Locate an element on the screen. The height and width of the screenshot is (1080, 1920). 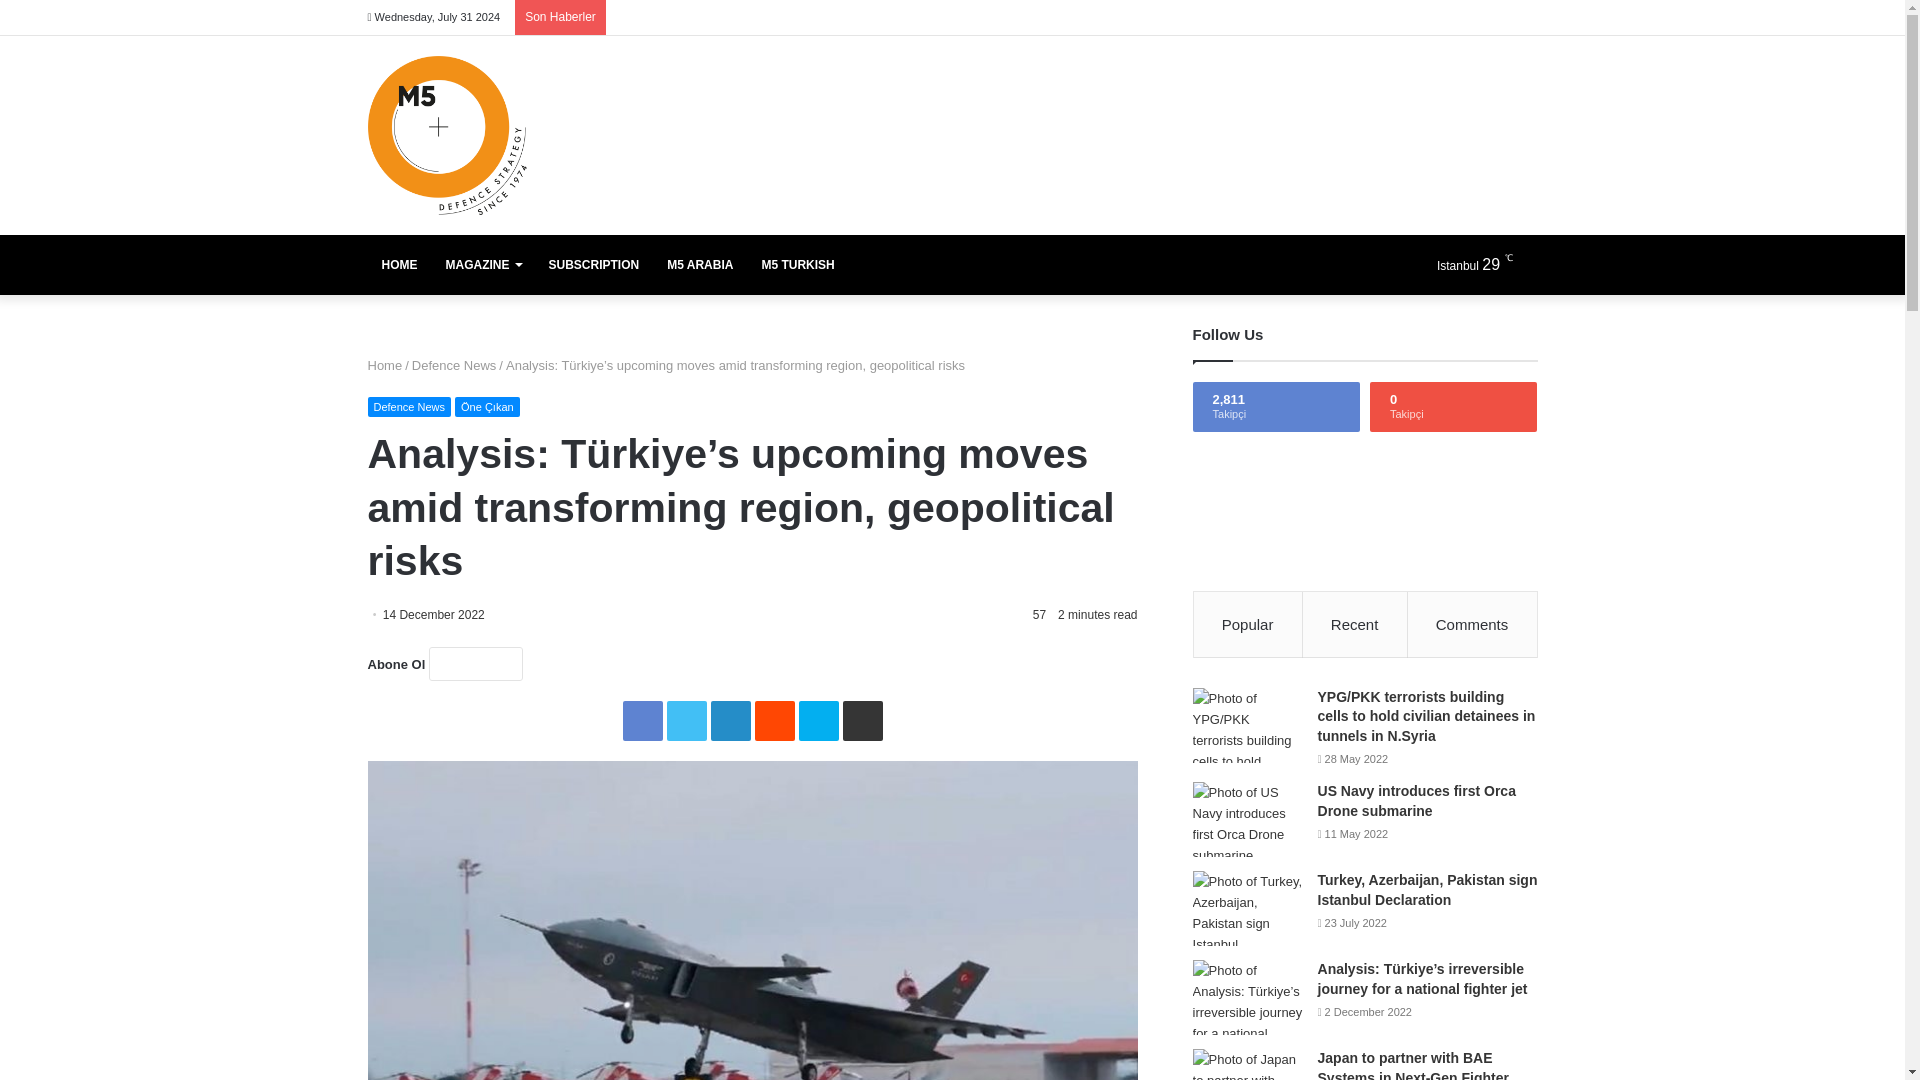
LinkedIn is located at coordinates (730, 720).